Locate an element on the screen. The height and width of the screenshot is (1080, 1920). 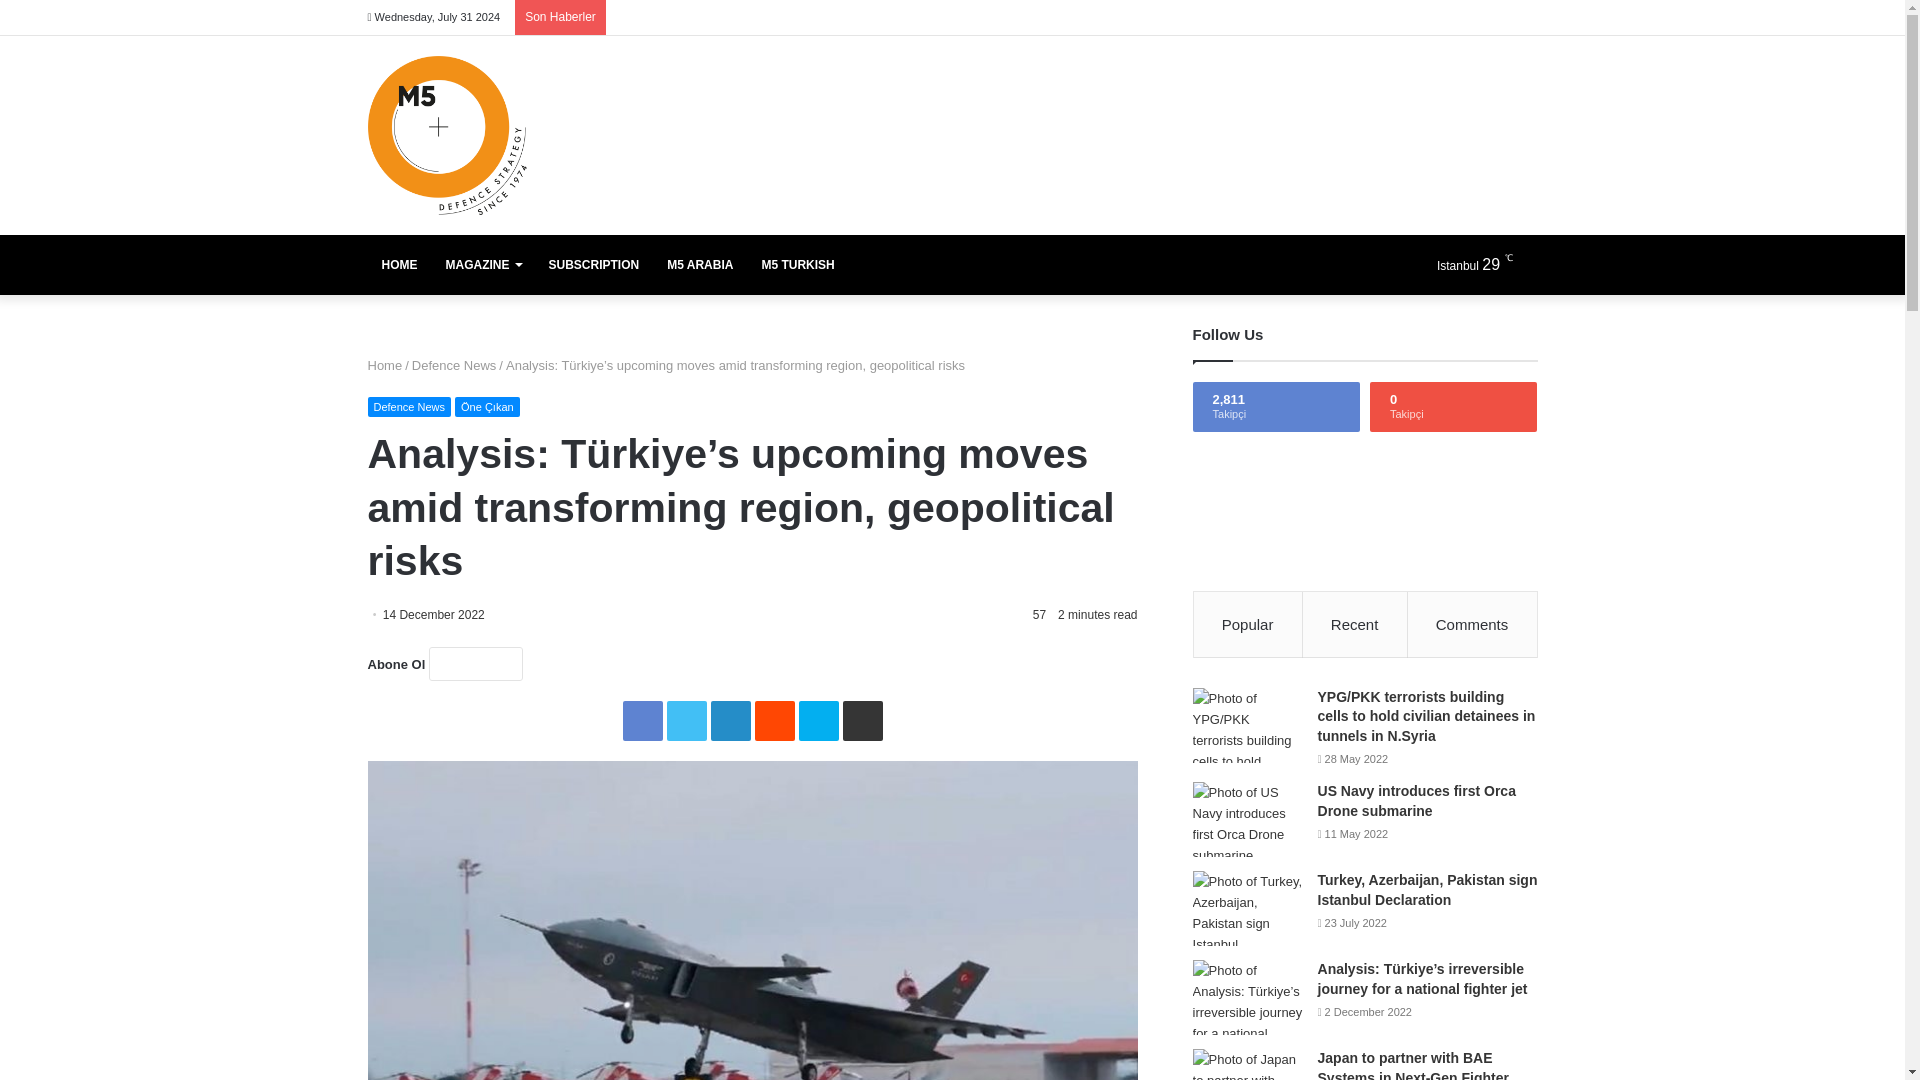
LinkedIn is located at coordinates (730, 720).